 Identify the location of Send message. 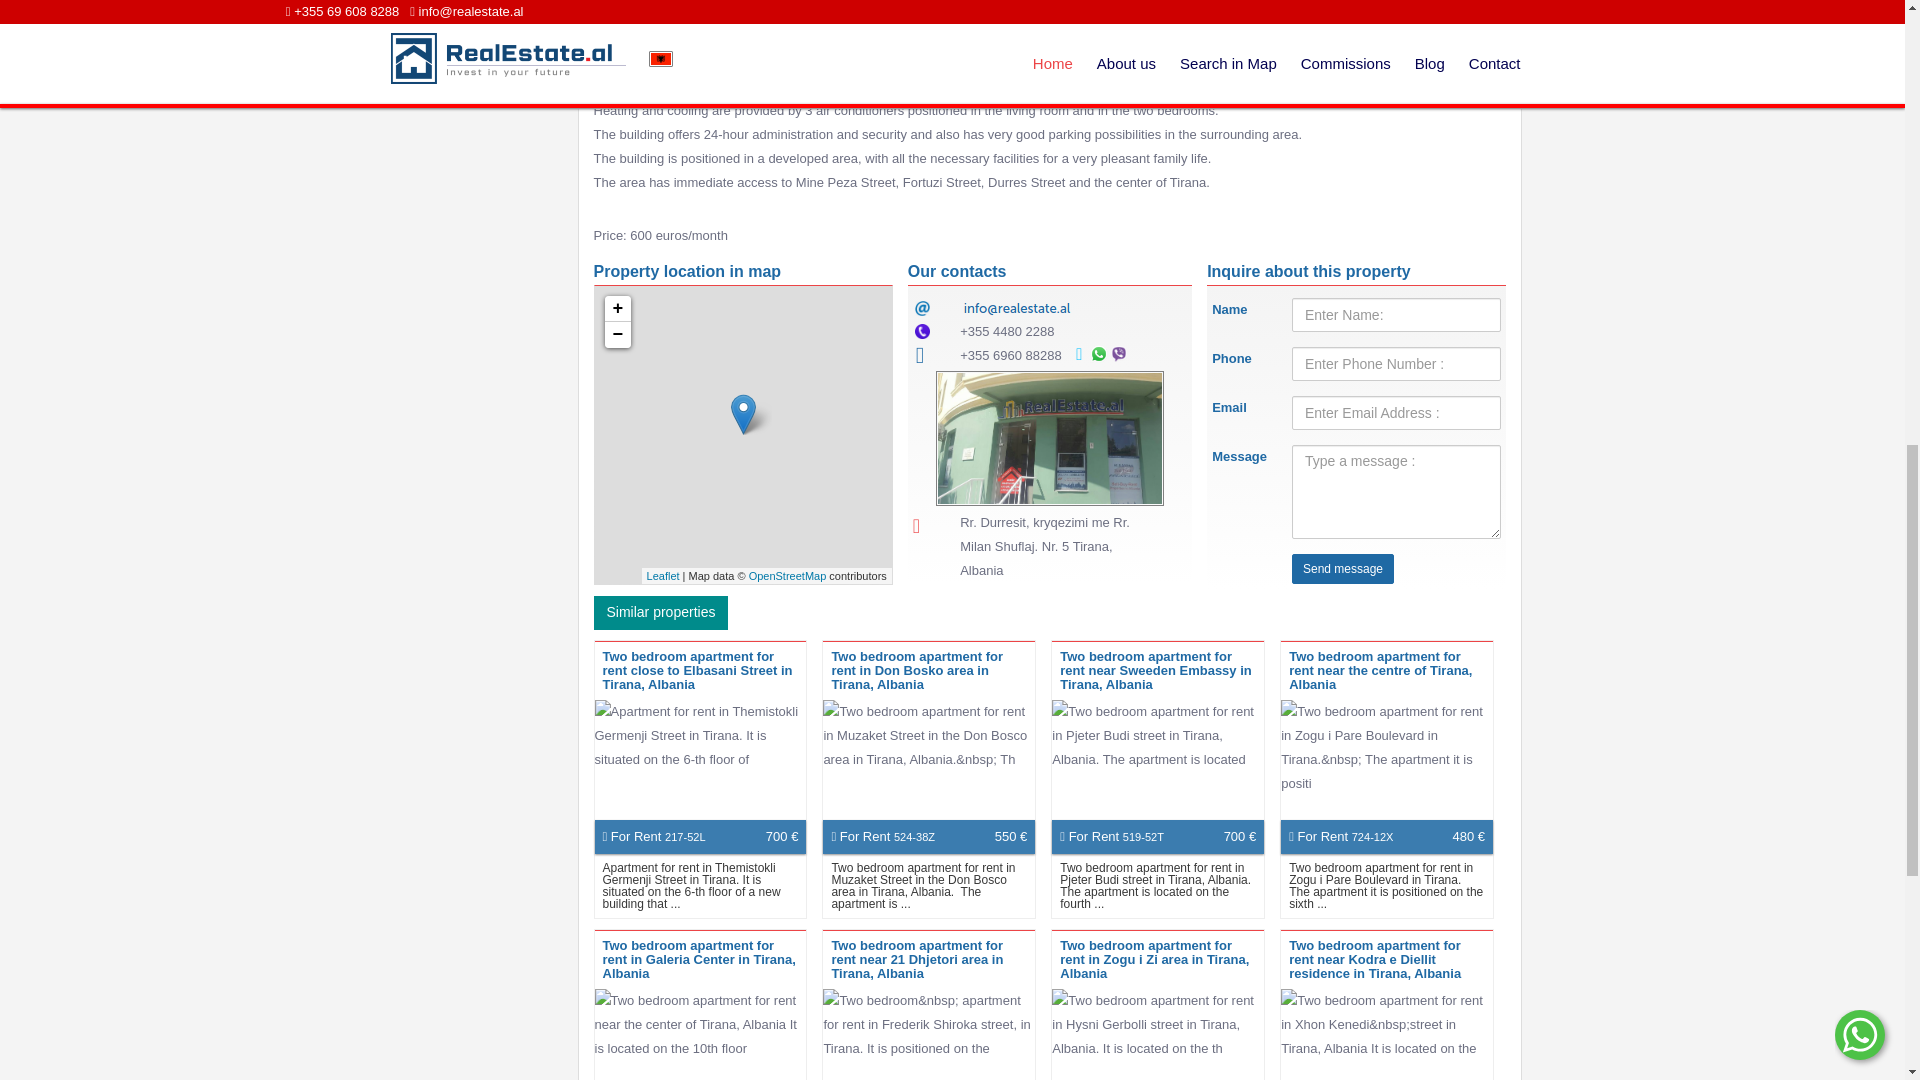
(1342, 569).